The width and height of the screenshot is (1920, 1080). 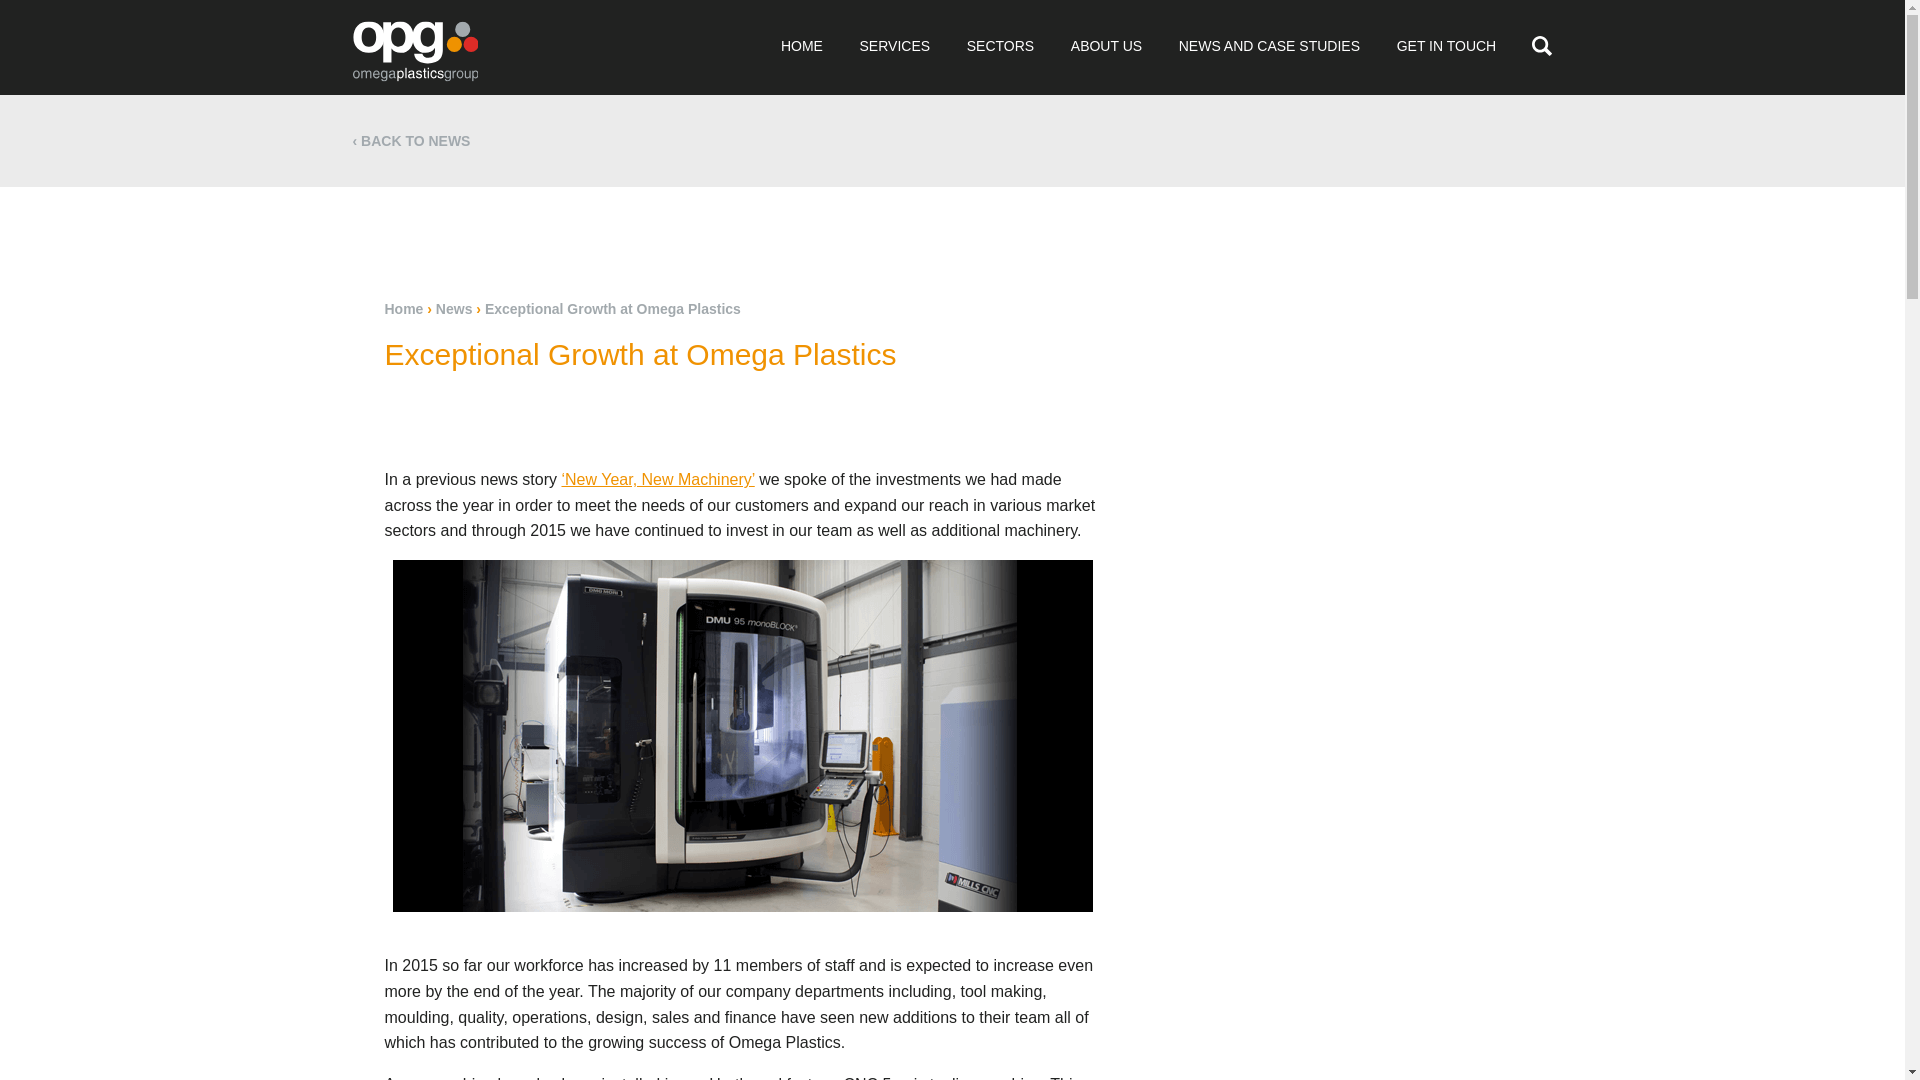 I want to click on ABOUT US, so click(x=1106, y=46).